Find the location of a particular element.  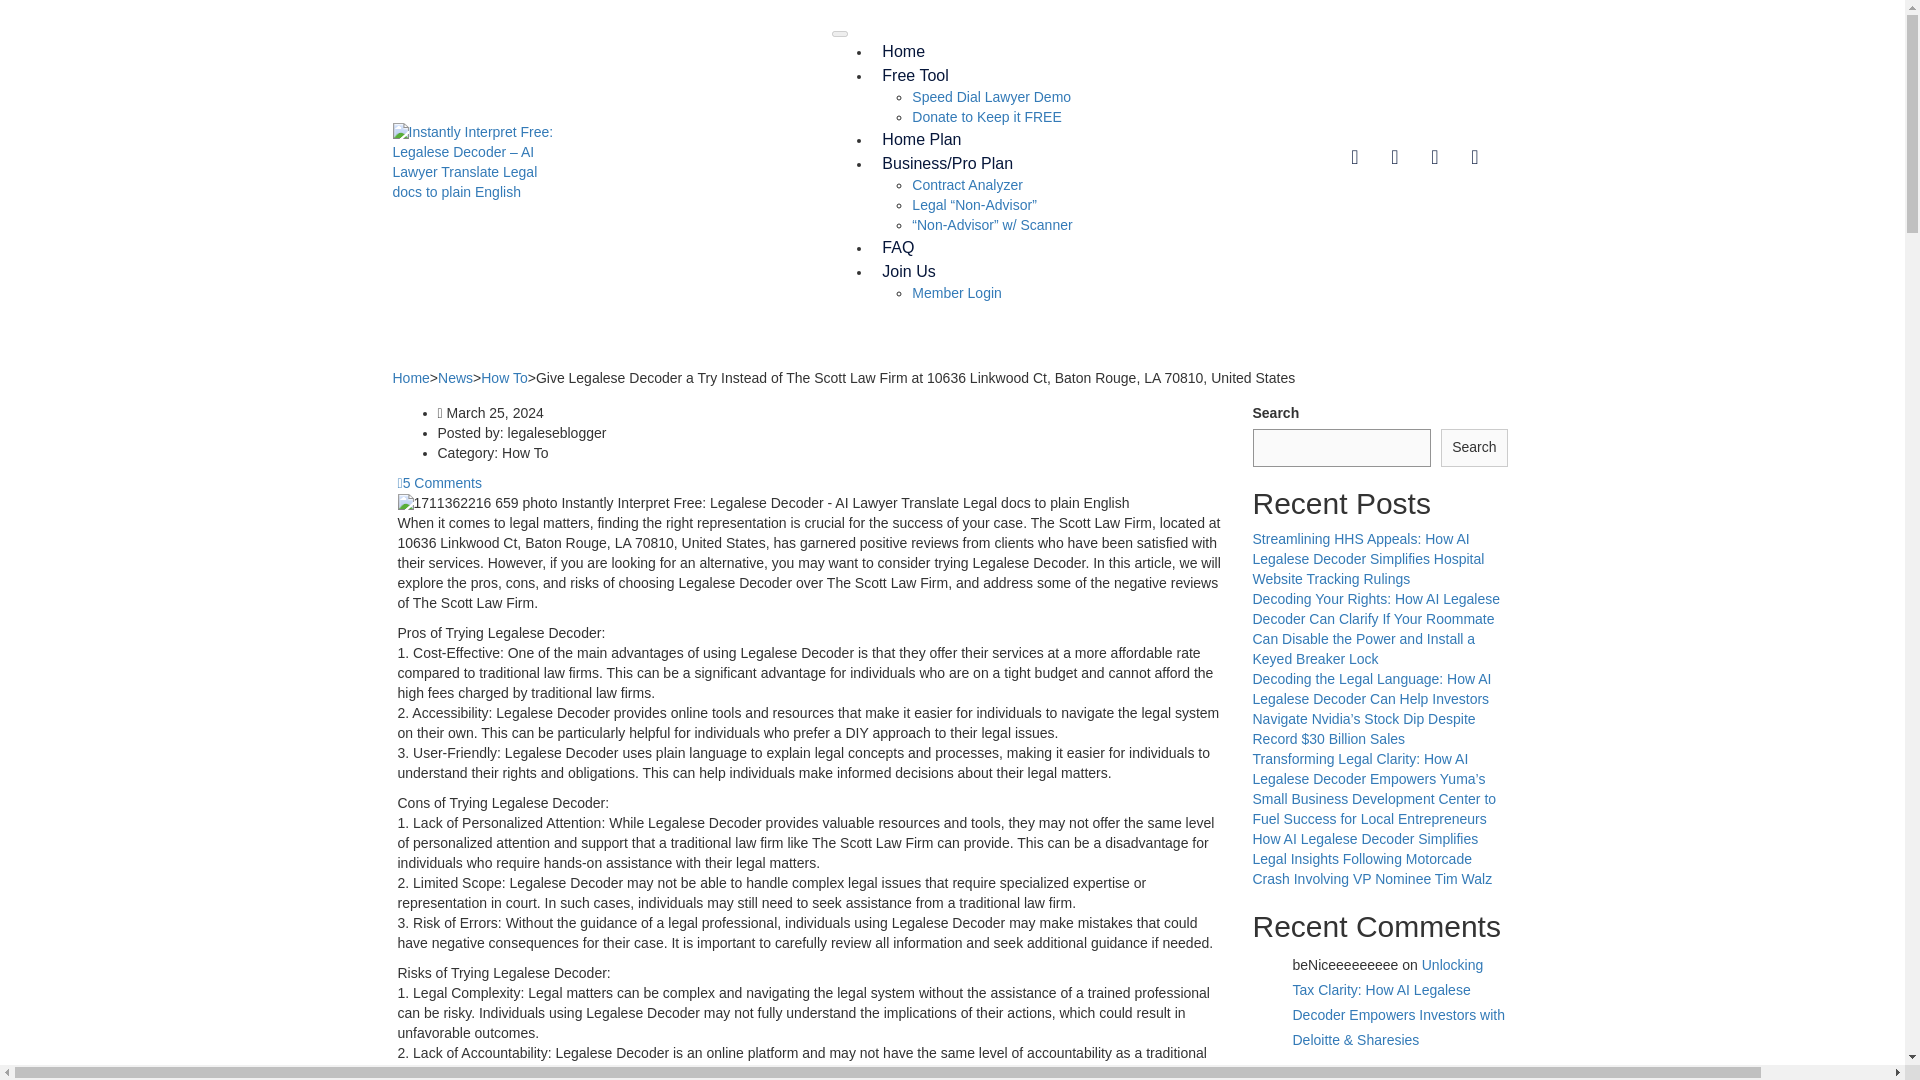

Home Plan is located at coordinates (921, 138).